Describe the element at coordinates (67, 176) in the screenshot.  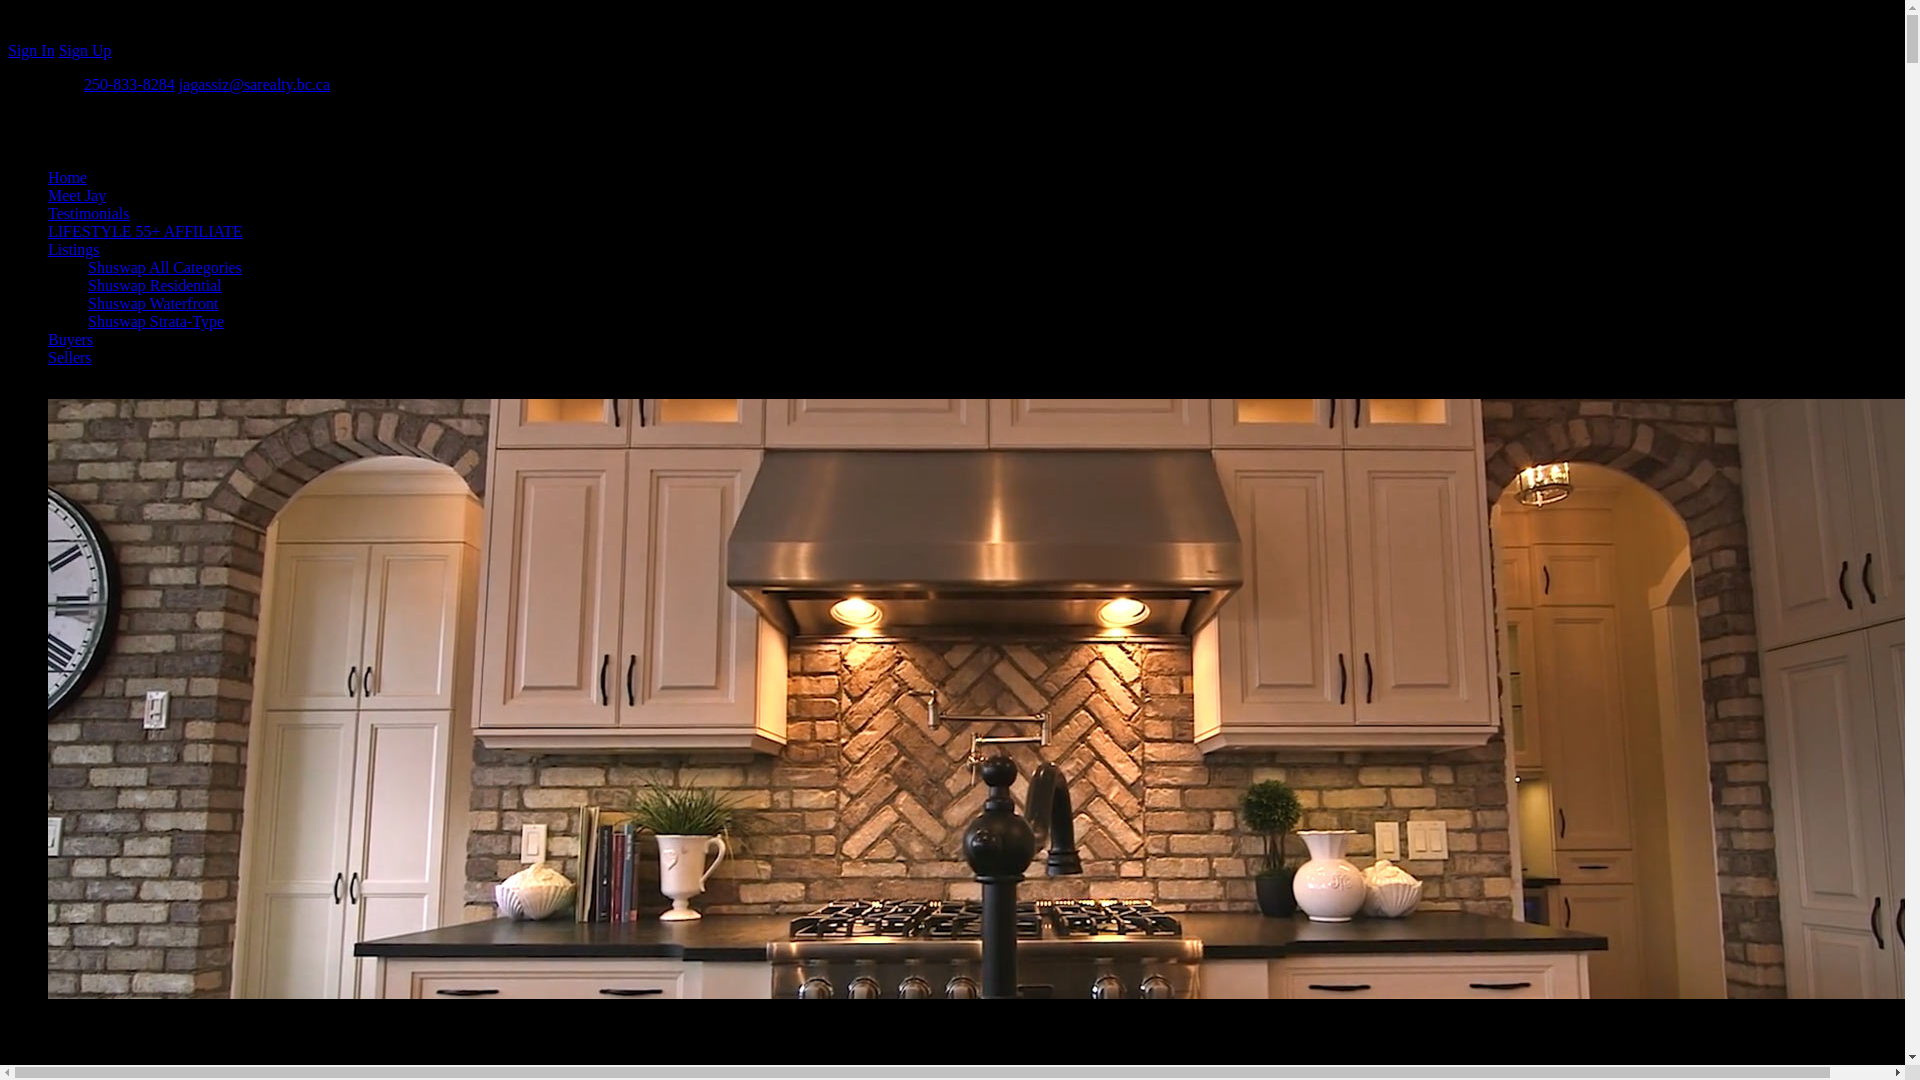
I see `Home` at that location.